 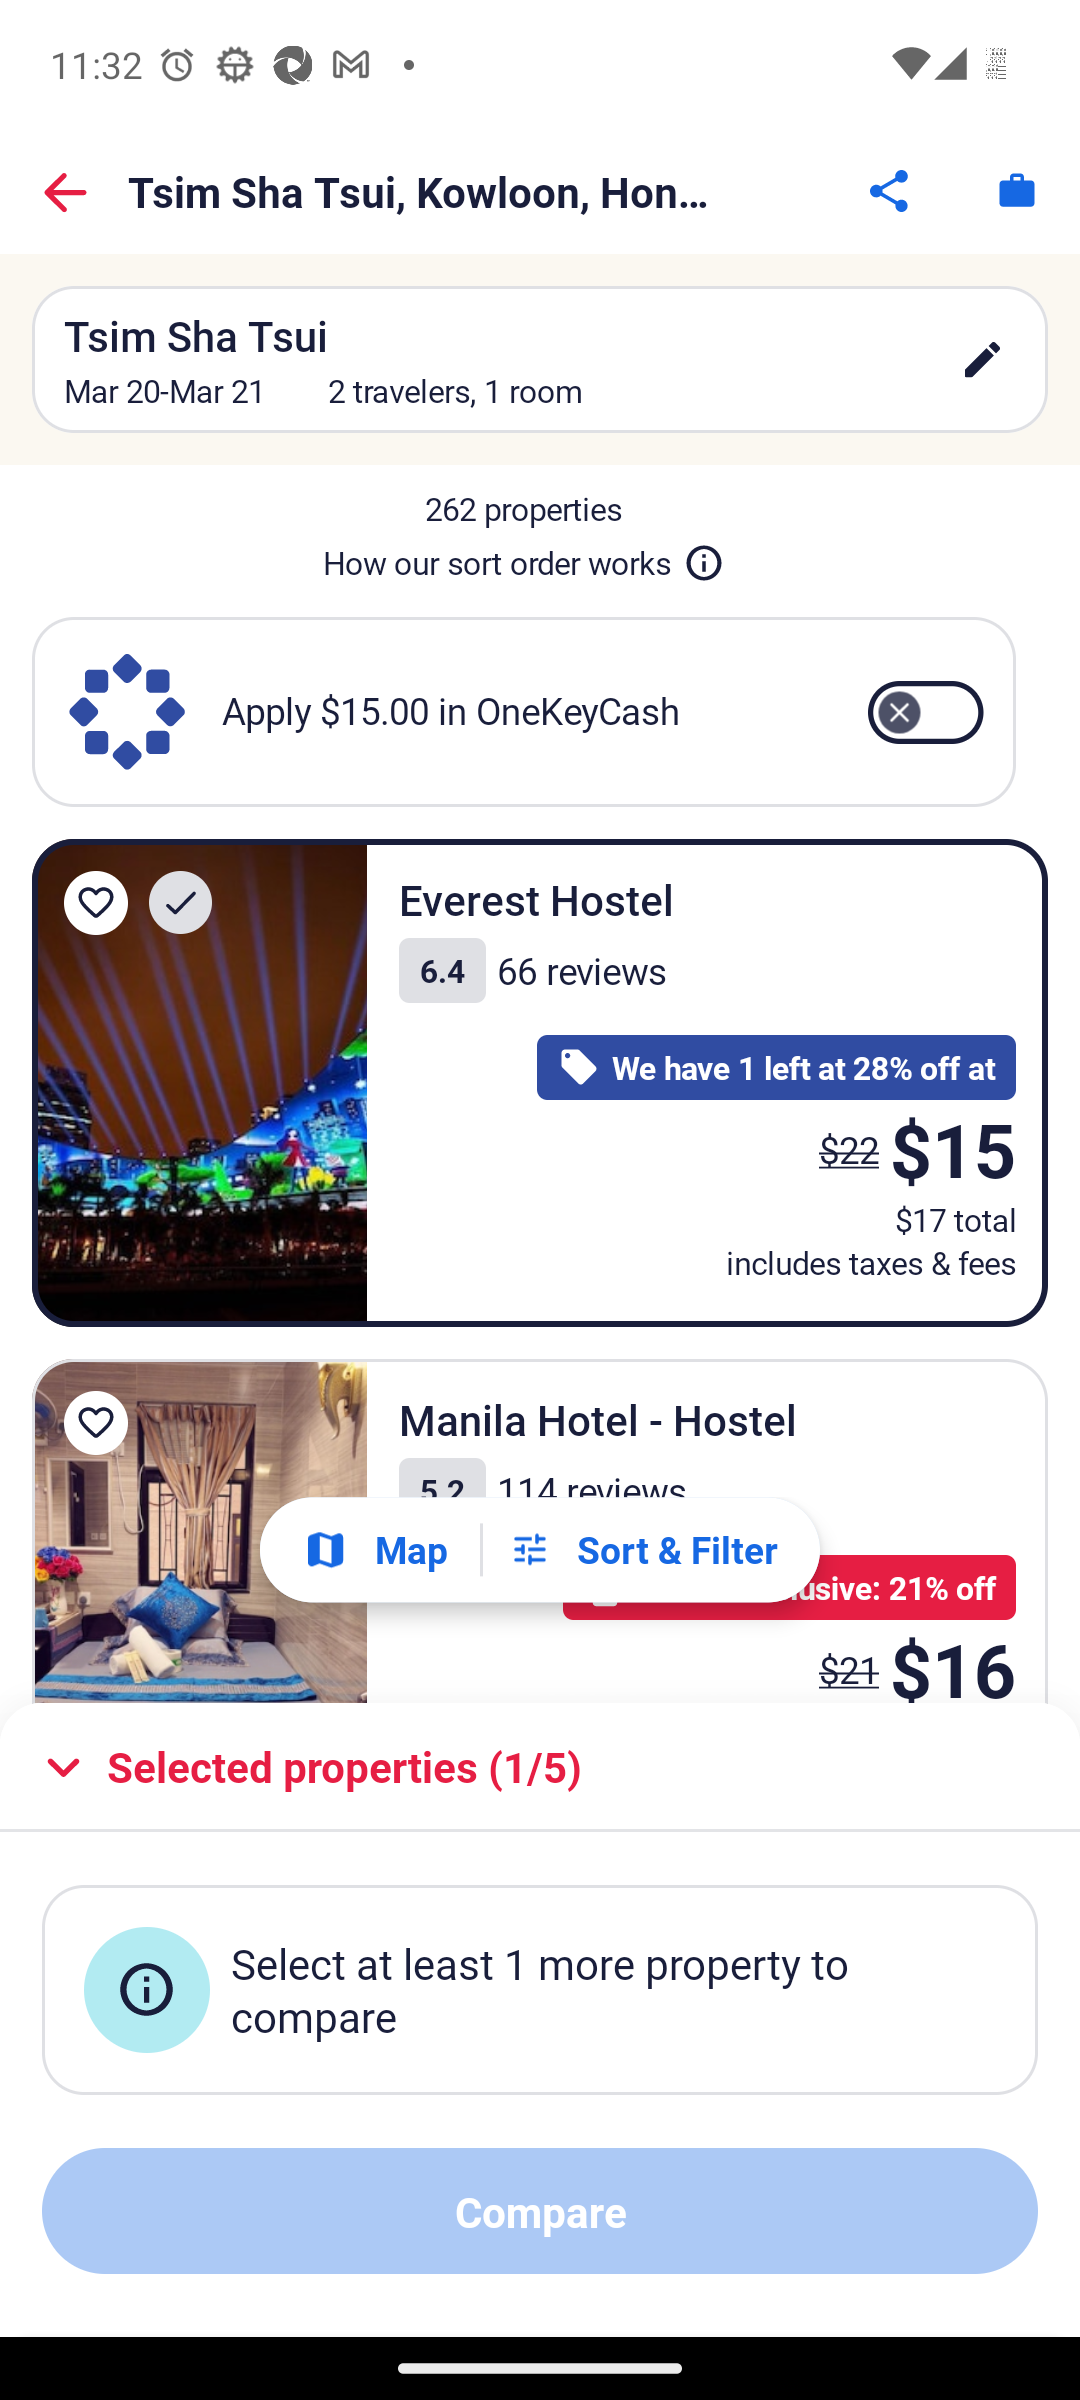 What do you see at coordinates (642, 1550) in the screenshot?
I see `Filters Sort & Filter Filters Button` at bounding box center [642, 1550].